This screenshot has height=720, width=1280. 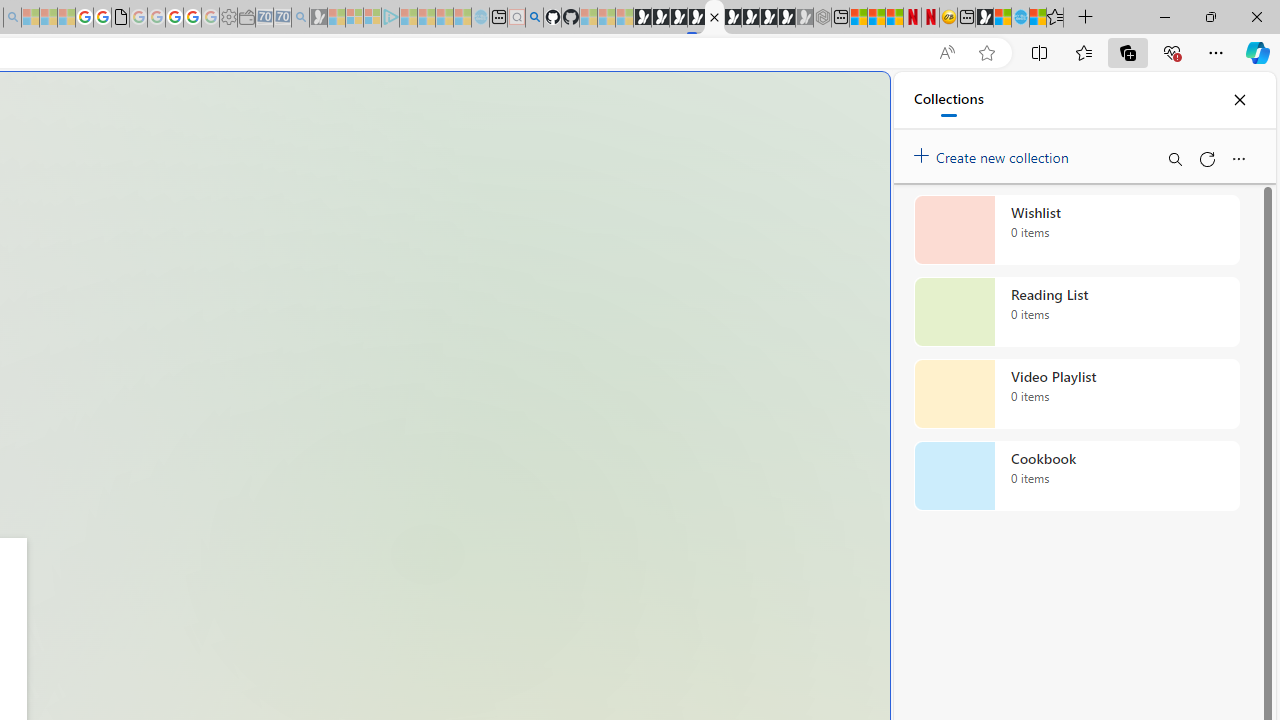 I want to click on Wishlist collection, 0 items, so click(x=1076, y=230).